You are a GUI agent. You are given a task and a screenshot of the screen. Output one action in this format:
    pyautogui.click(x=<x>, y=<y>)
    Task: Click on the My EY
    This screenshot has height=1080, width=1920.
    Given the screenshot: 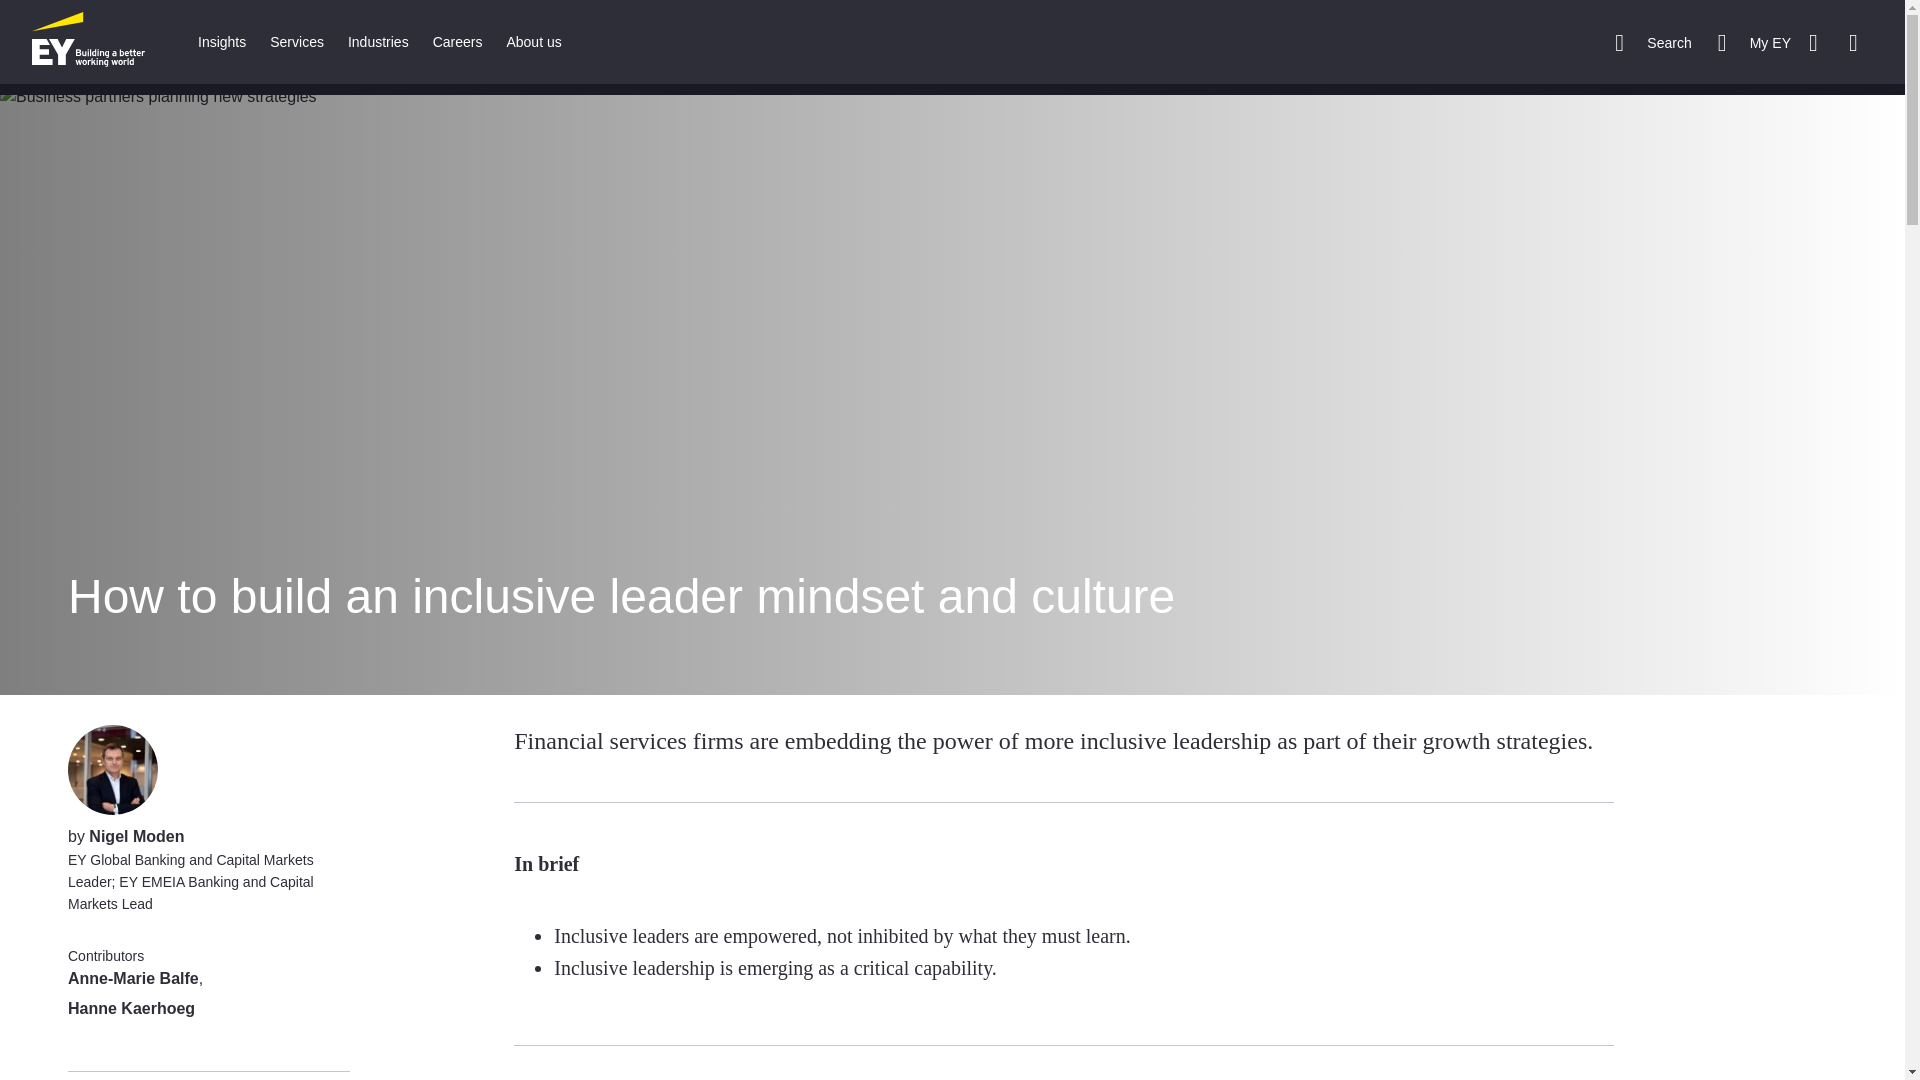 What is the action you would take?
    pyautogui.click(x=1754, y=42)
    